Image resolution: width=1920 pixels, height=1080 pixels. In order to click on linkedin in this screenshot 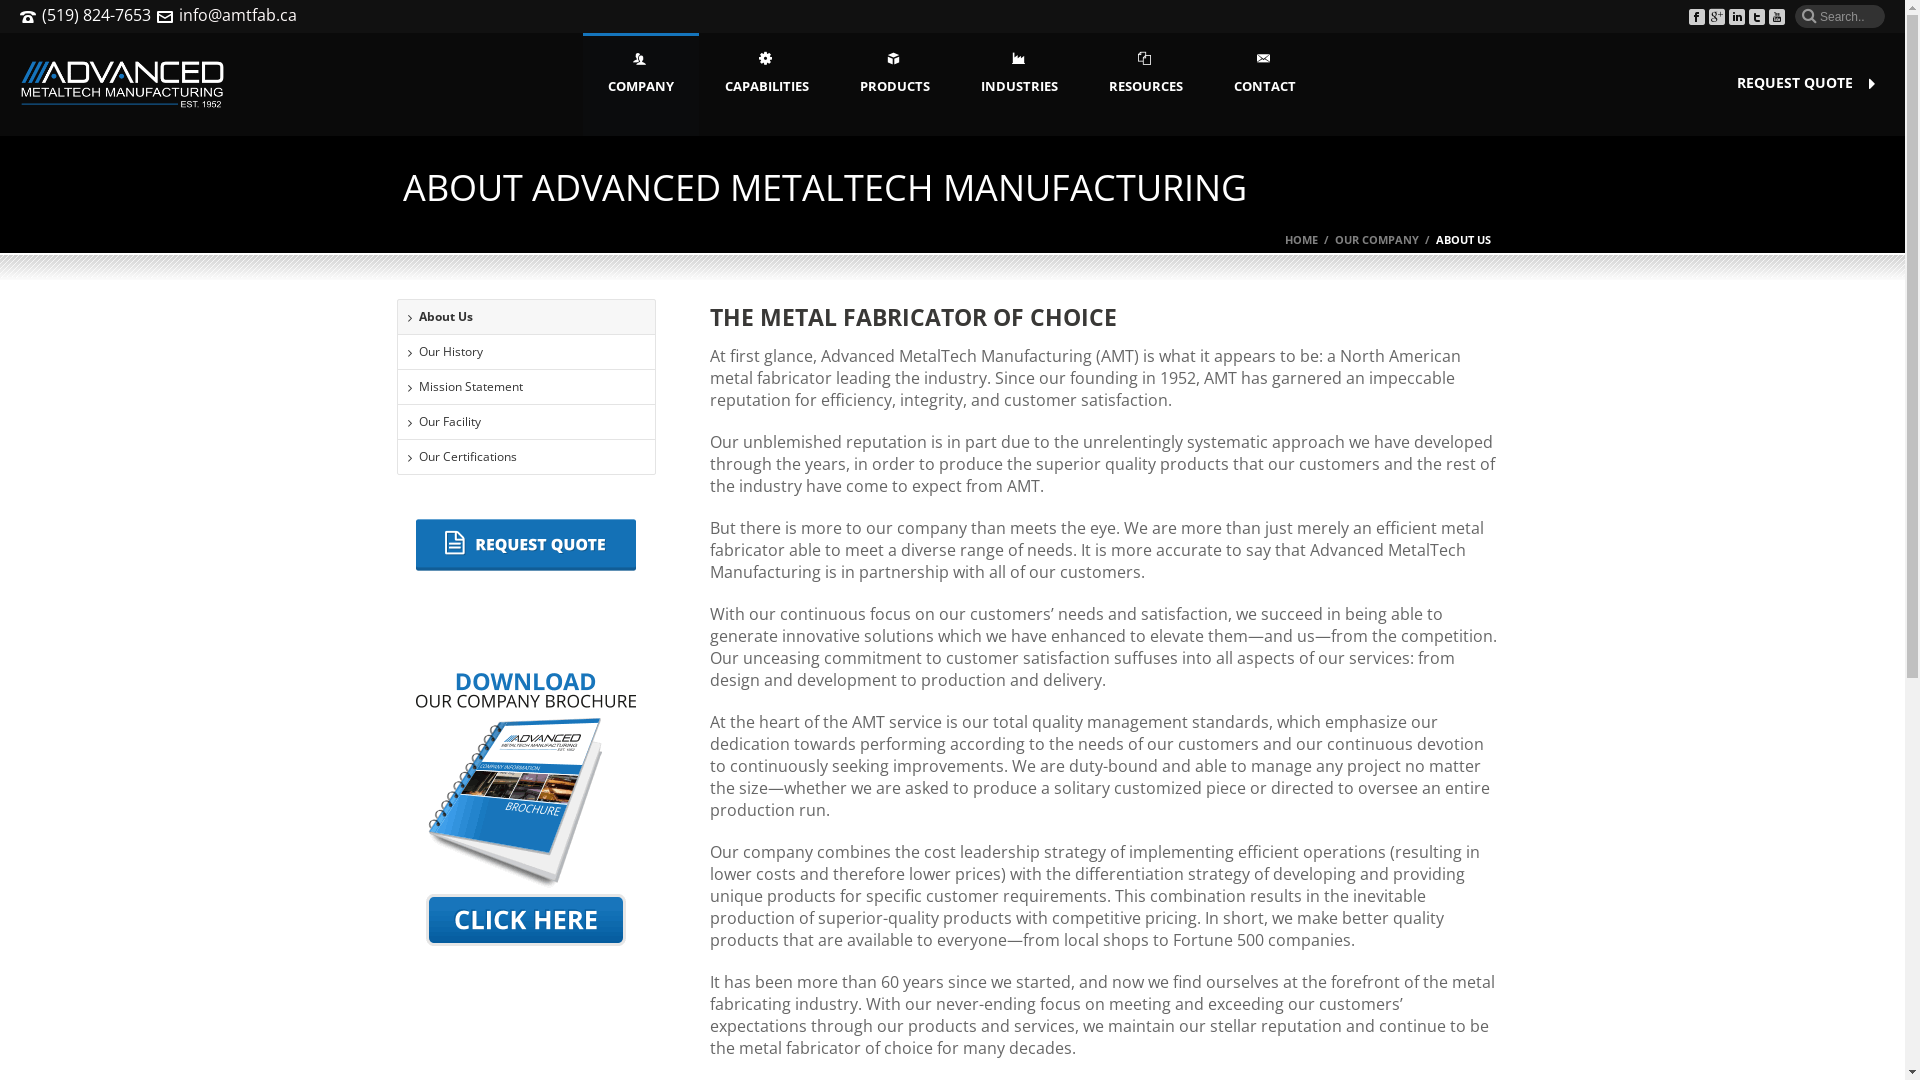, I will do `click(1737, 18)`.